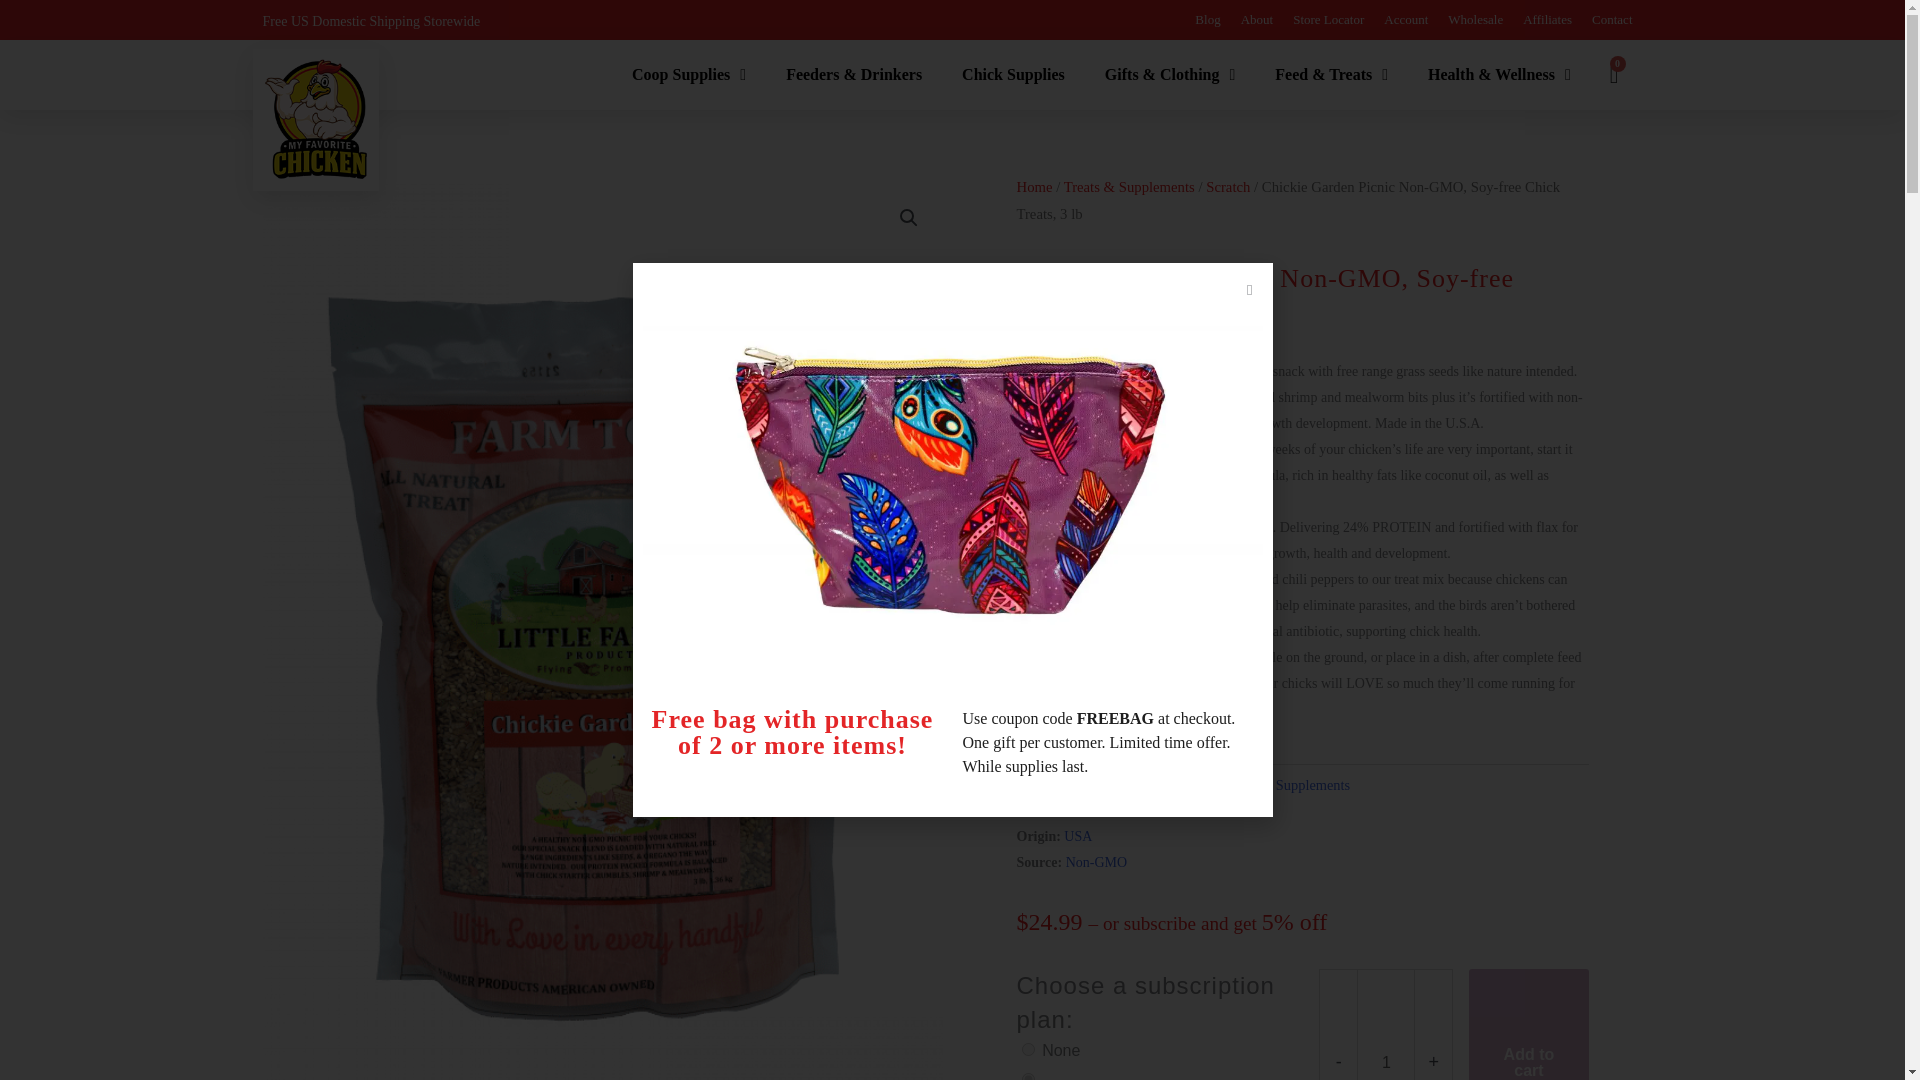  Describe the element at coordinates (1028, 1050) in the screenshot. I see `0` at that location.